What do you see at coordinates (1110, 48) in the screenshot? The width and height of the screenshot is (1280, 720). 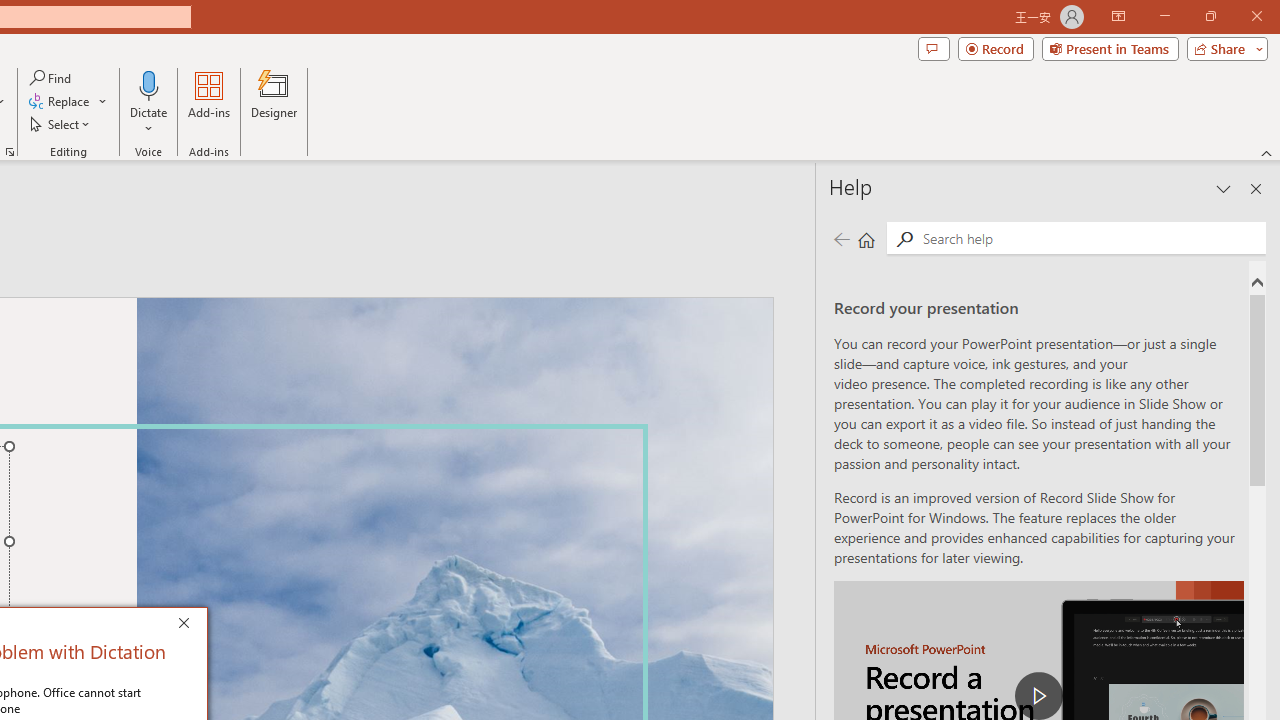 I see `Present in Teams` at bounding box center [1110, 48].